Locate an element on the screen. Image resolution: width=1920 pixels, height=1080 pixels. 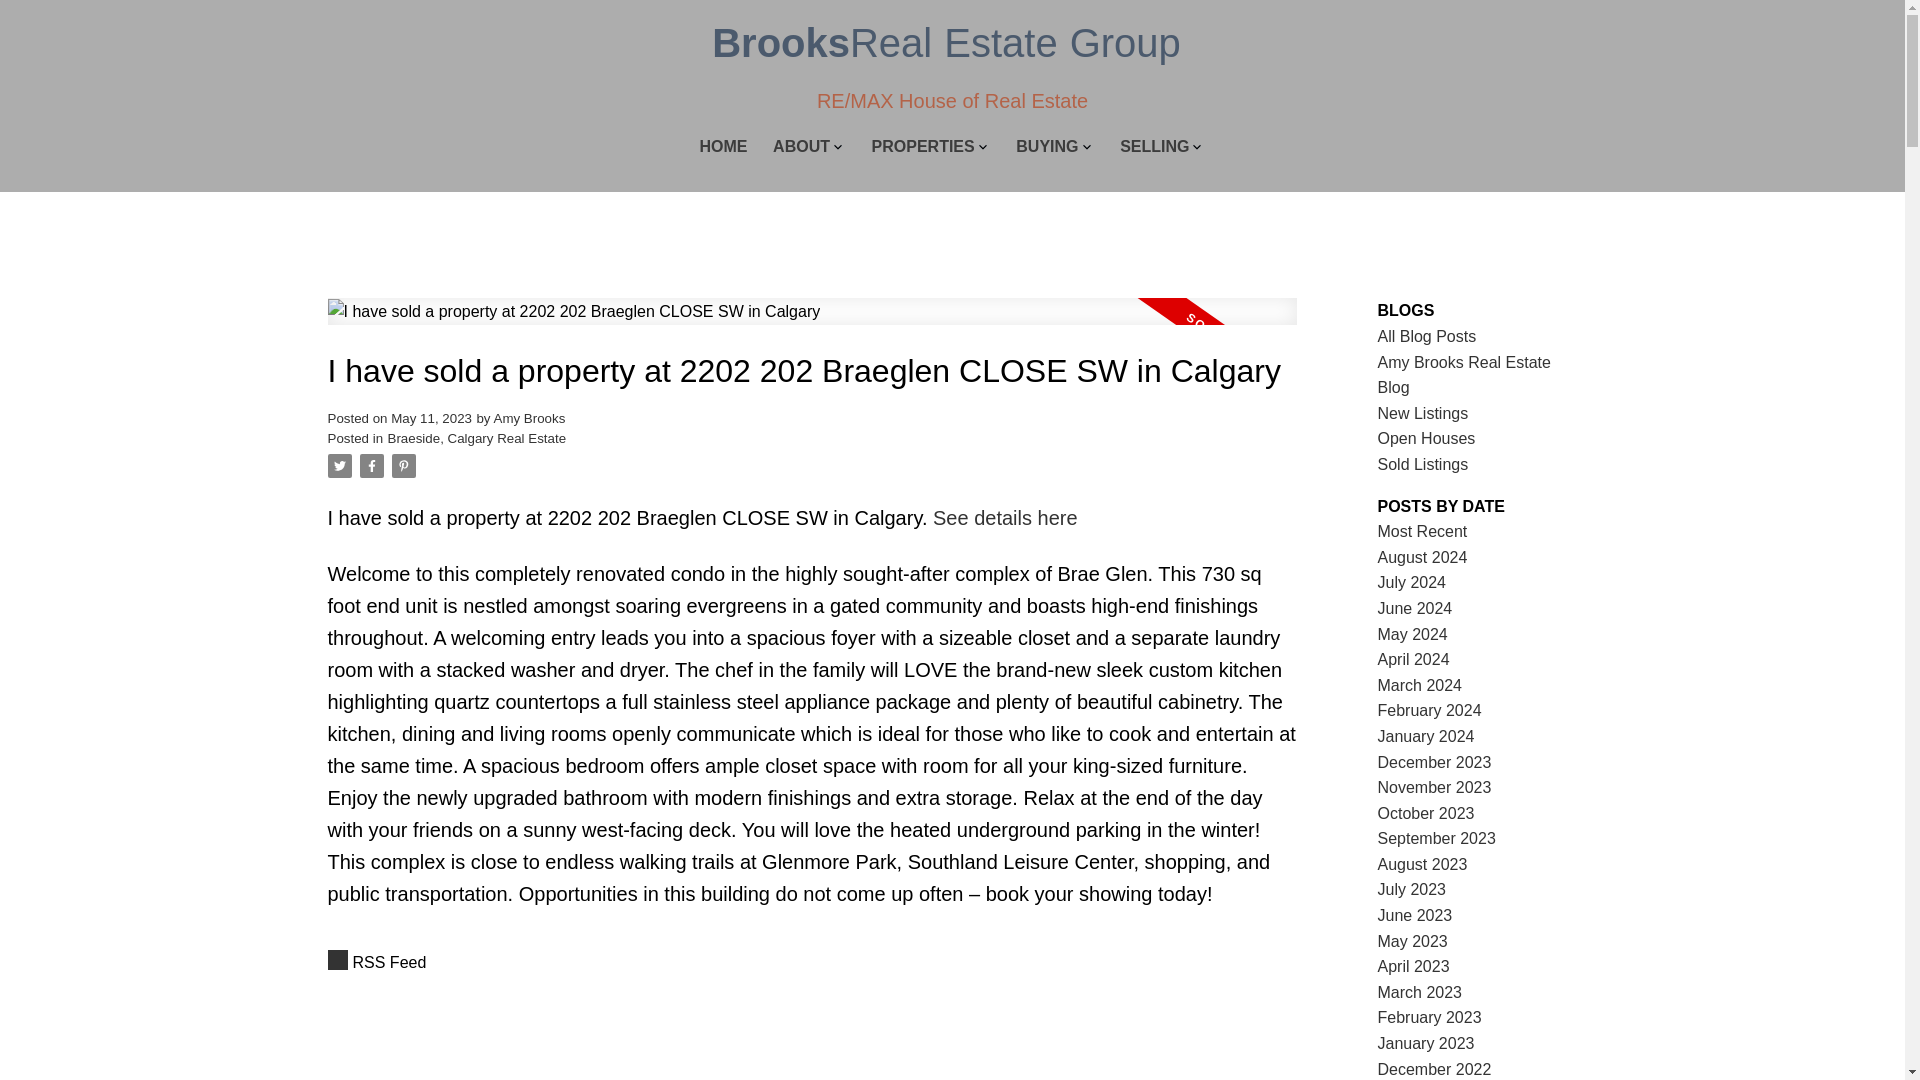
SELLING is located at coordinates (1154, 148).